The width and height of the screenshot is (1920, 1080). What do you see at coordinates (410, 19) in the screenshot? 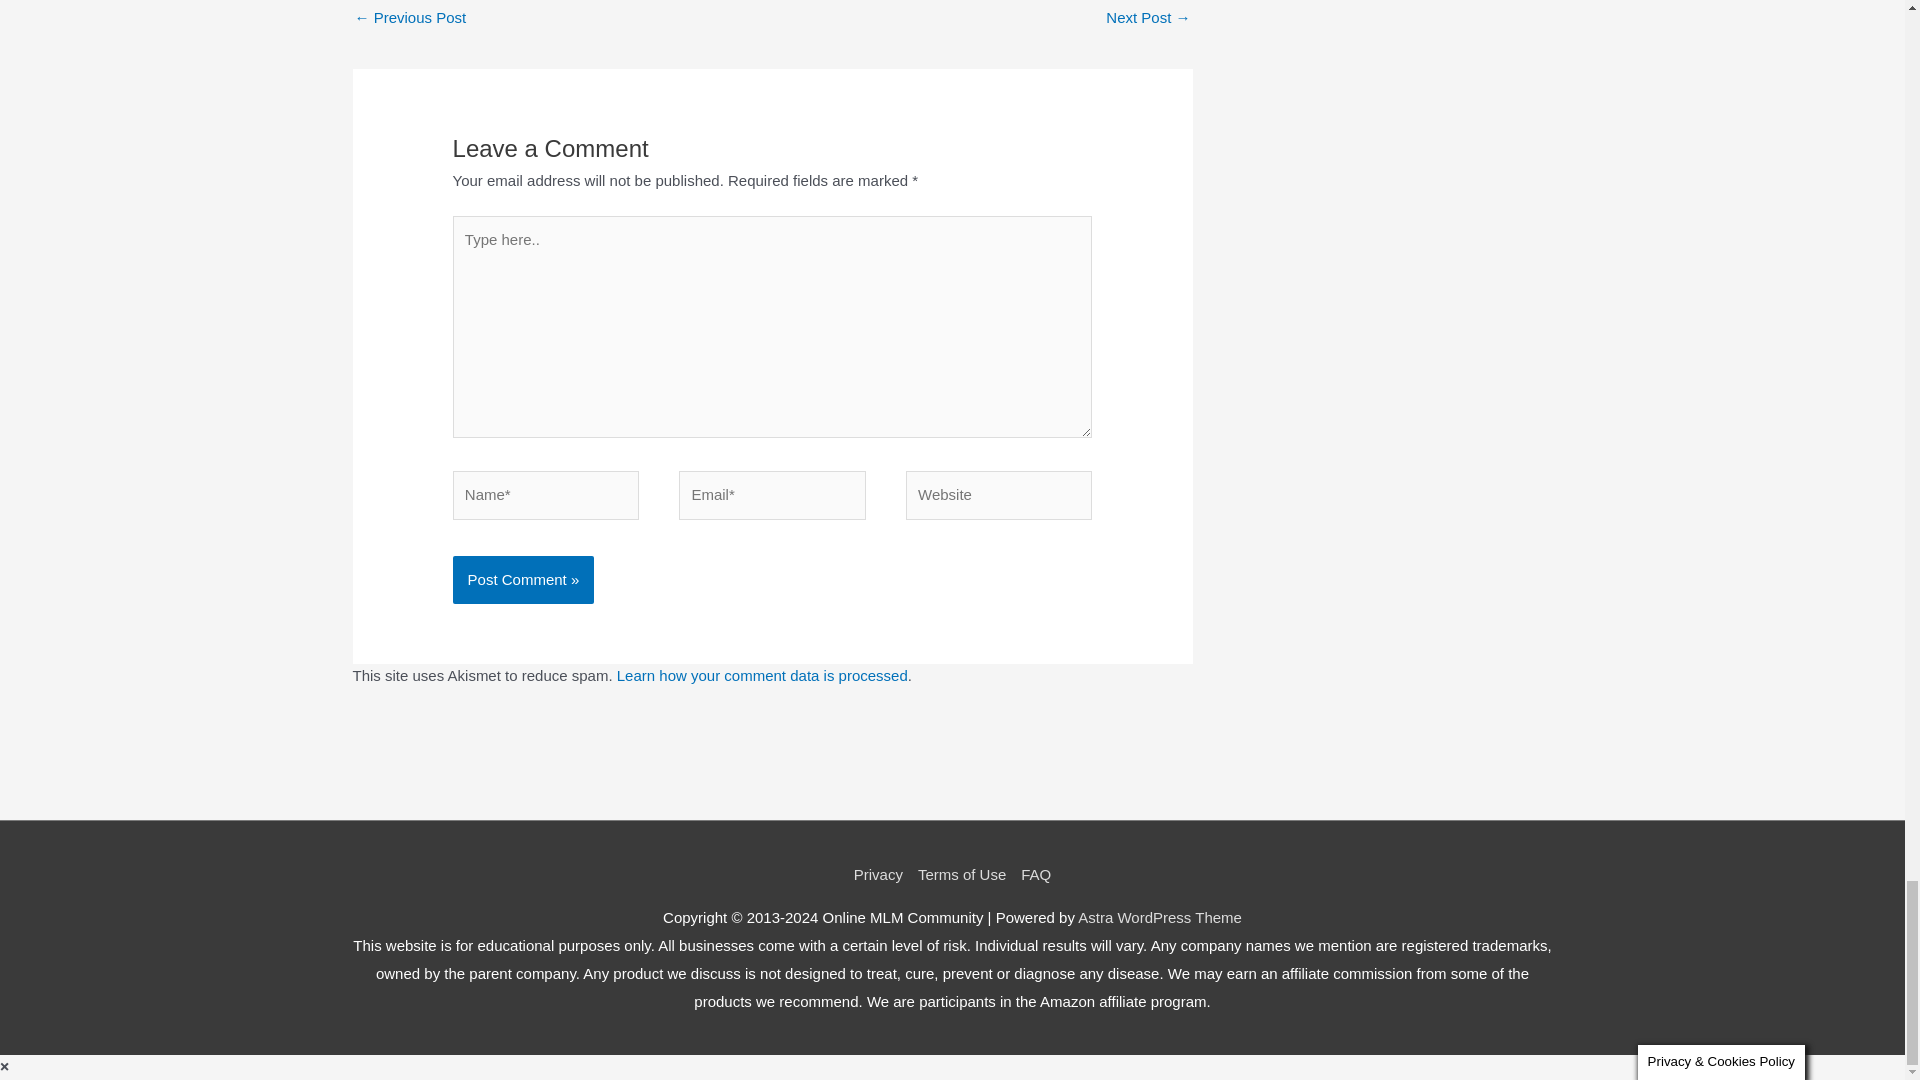
I see `Top 19 MLM Tidbits` at bounding box center [410, 19].